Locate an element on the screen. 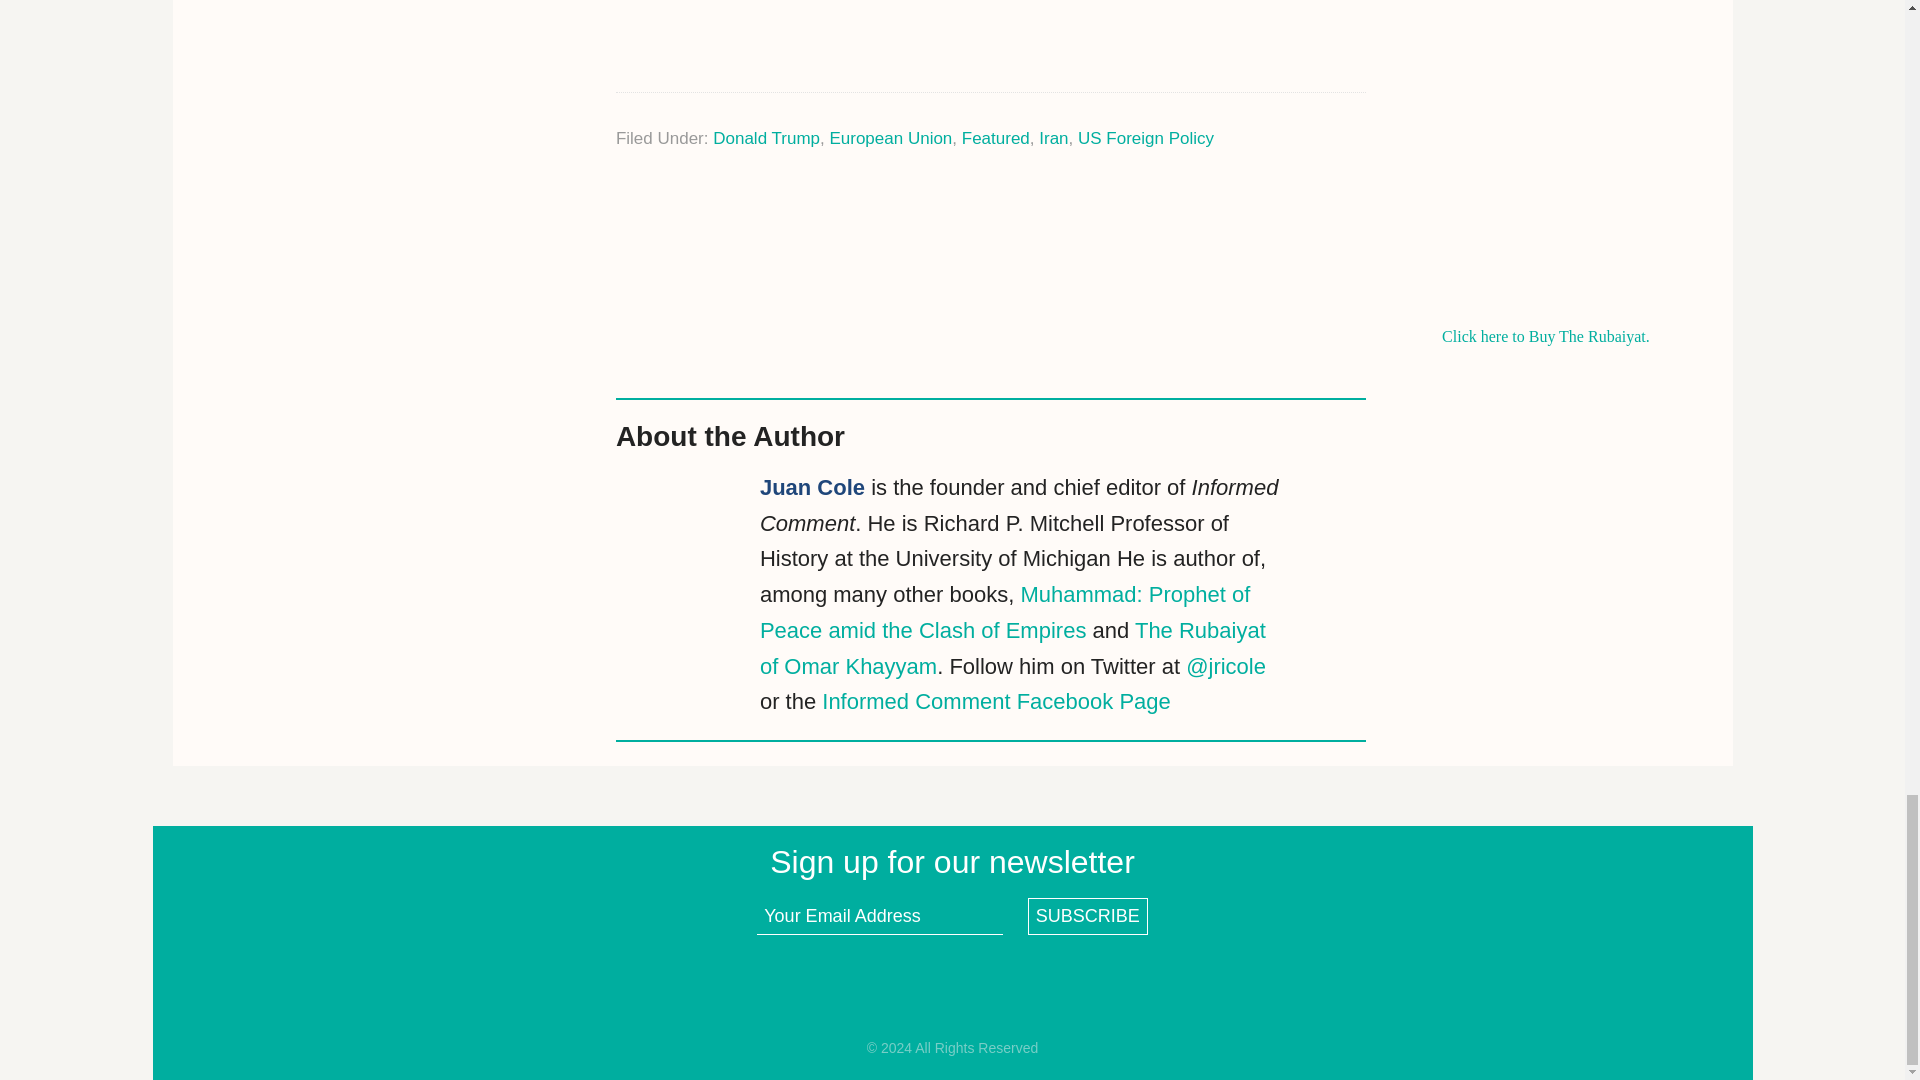 The height and width of the screenshot is (1080, 1920). US Foreign Policy is located at coordinates (1145, 138).